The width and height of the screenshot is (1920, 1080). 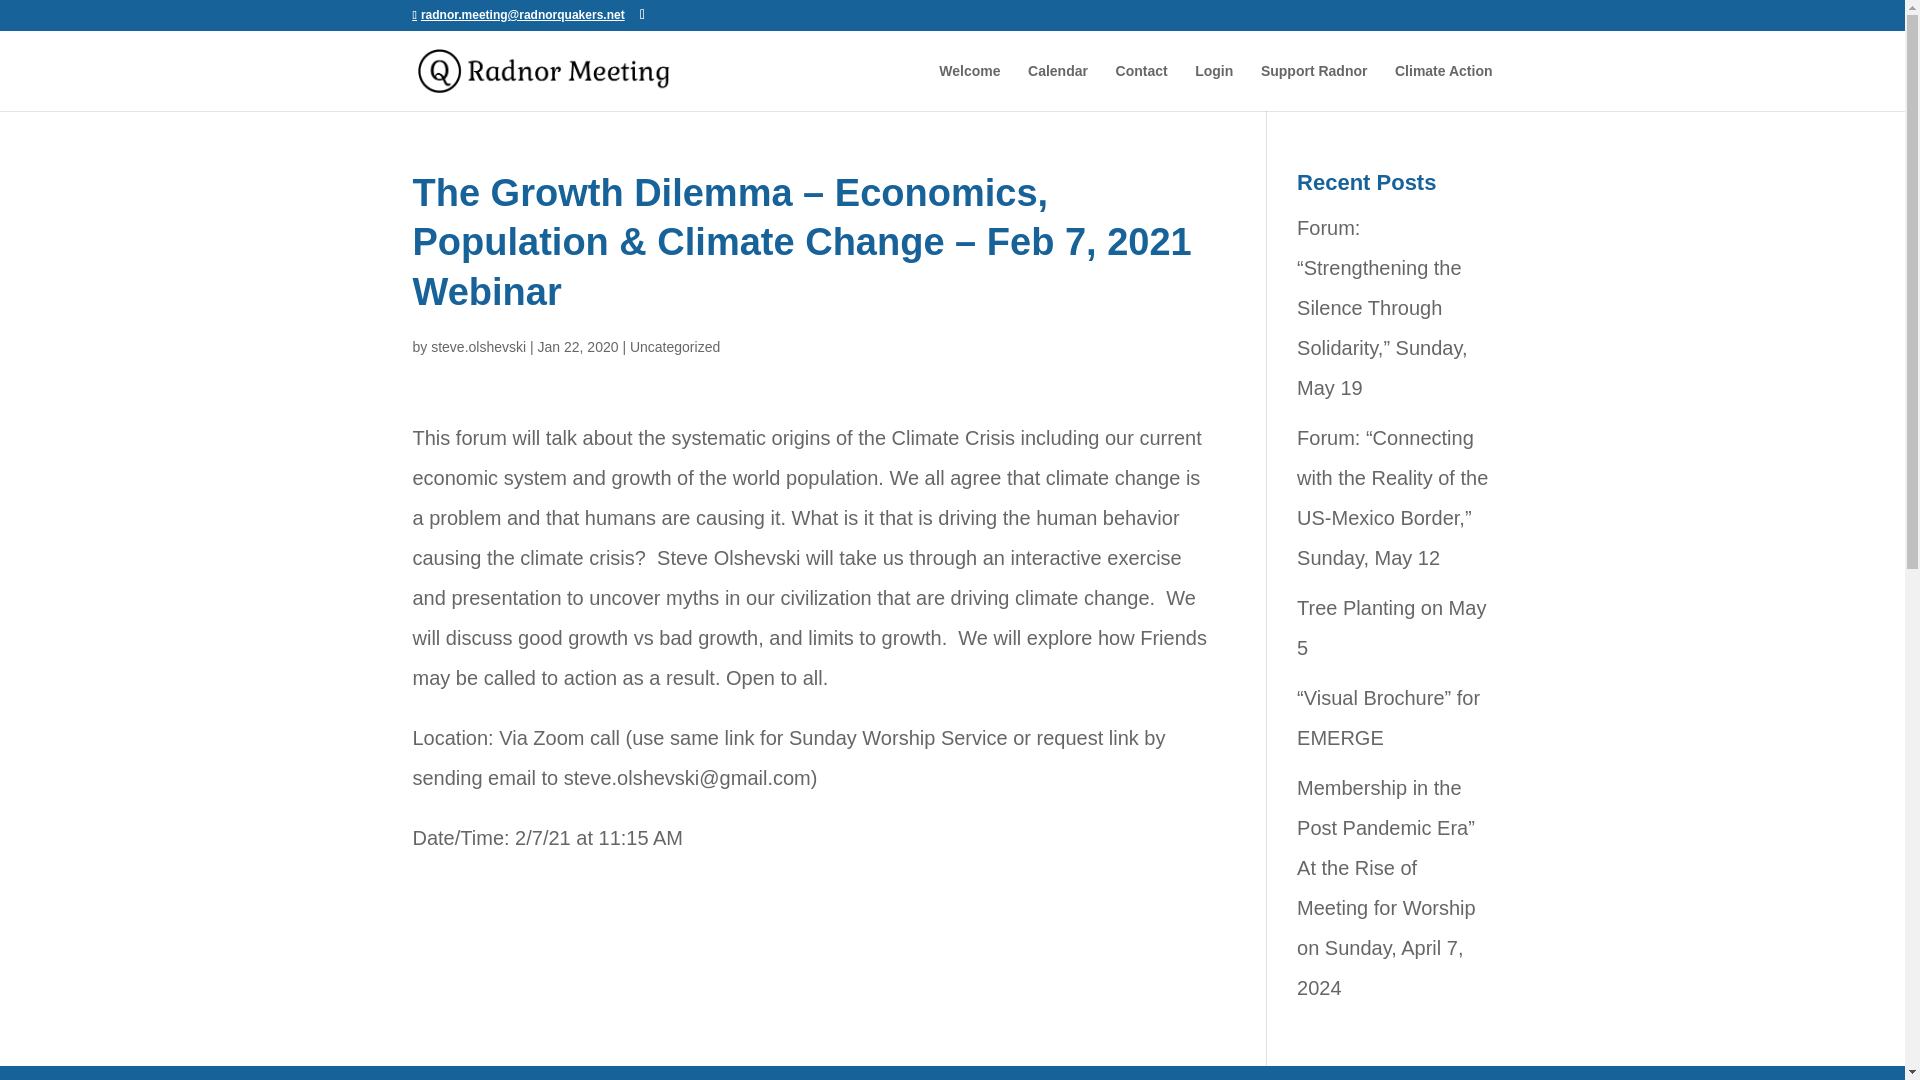 What do you see at coordinates (1058, 87) in the screenshot?
I see `Calendar` at bounding box center [1058, 87].